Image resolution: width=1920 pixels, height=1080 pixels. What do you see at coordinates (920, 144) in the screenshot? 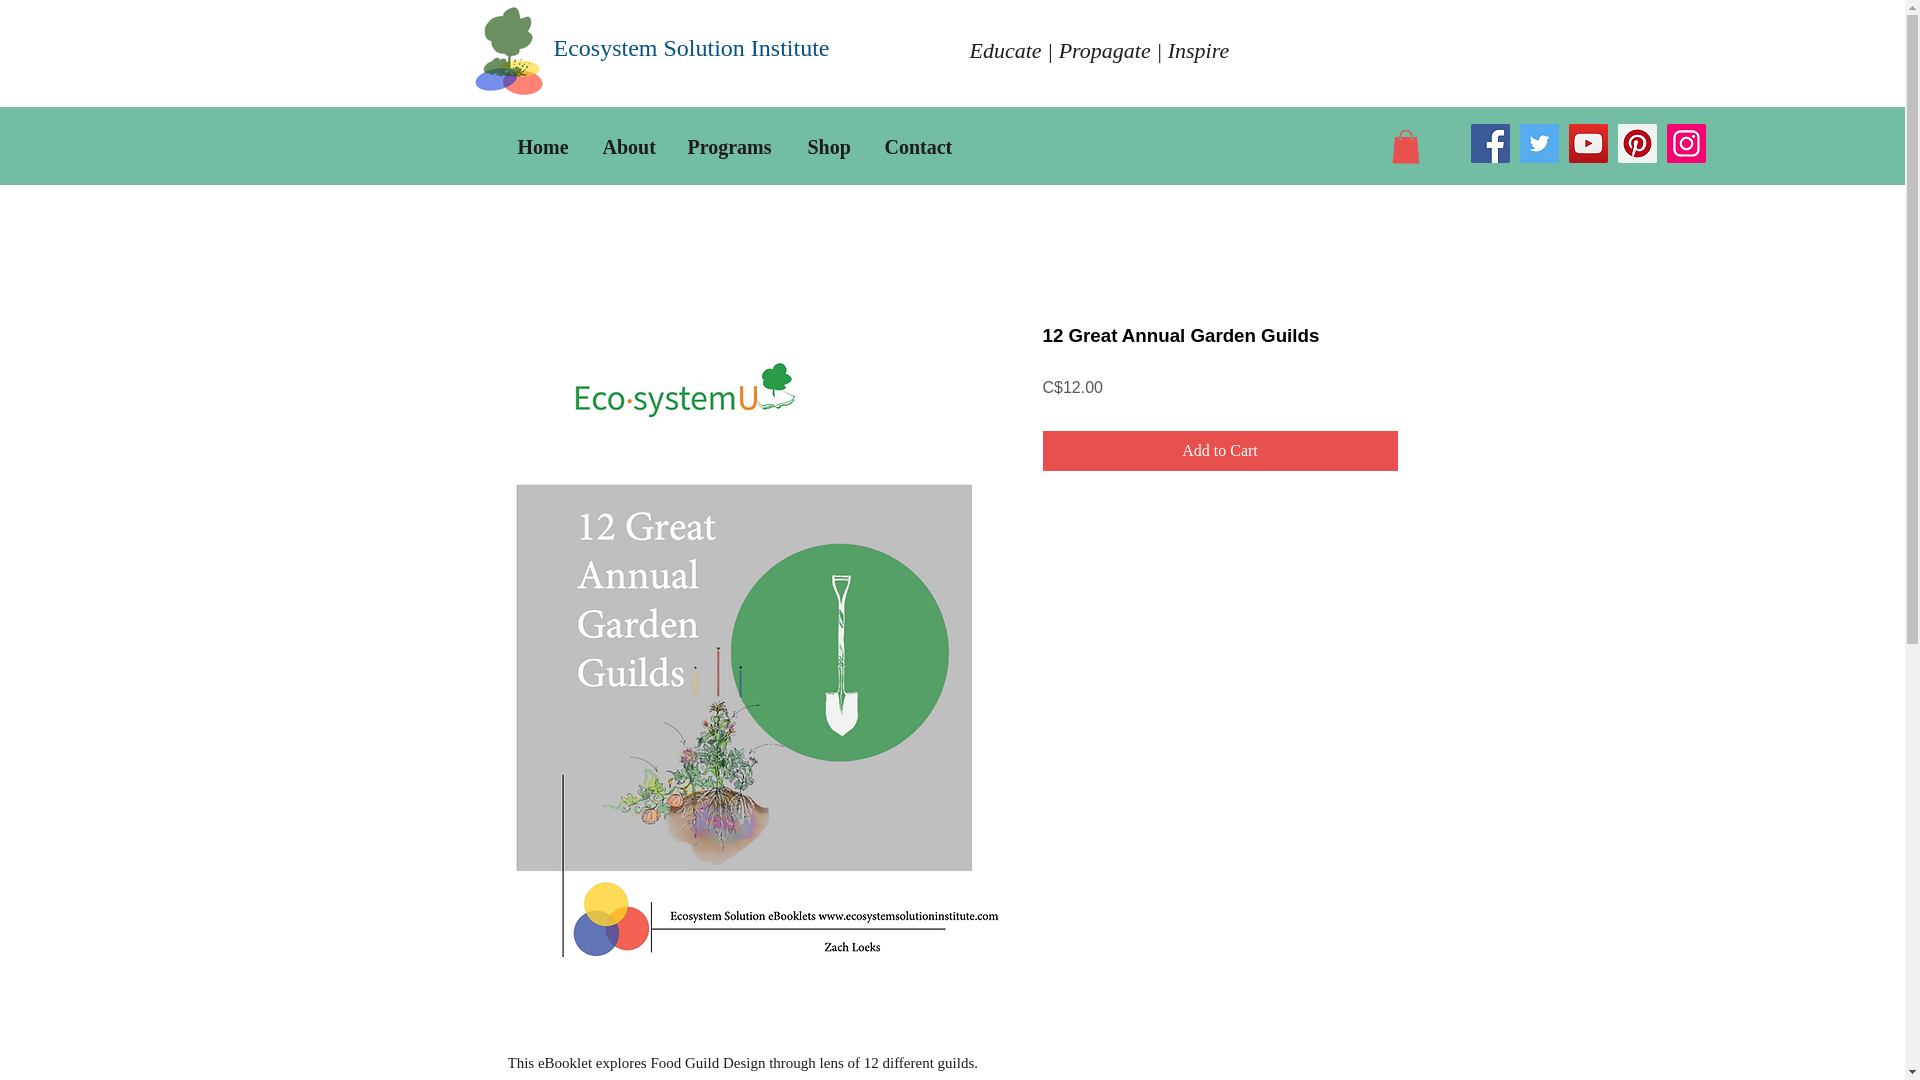
I see `Contact` at bounding box center [920, 144].